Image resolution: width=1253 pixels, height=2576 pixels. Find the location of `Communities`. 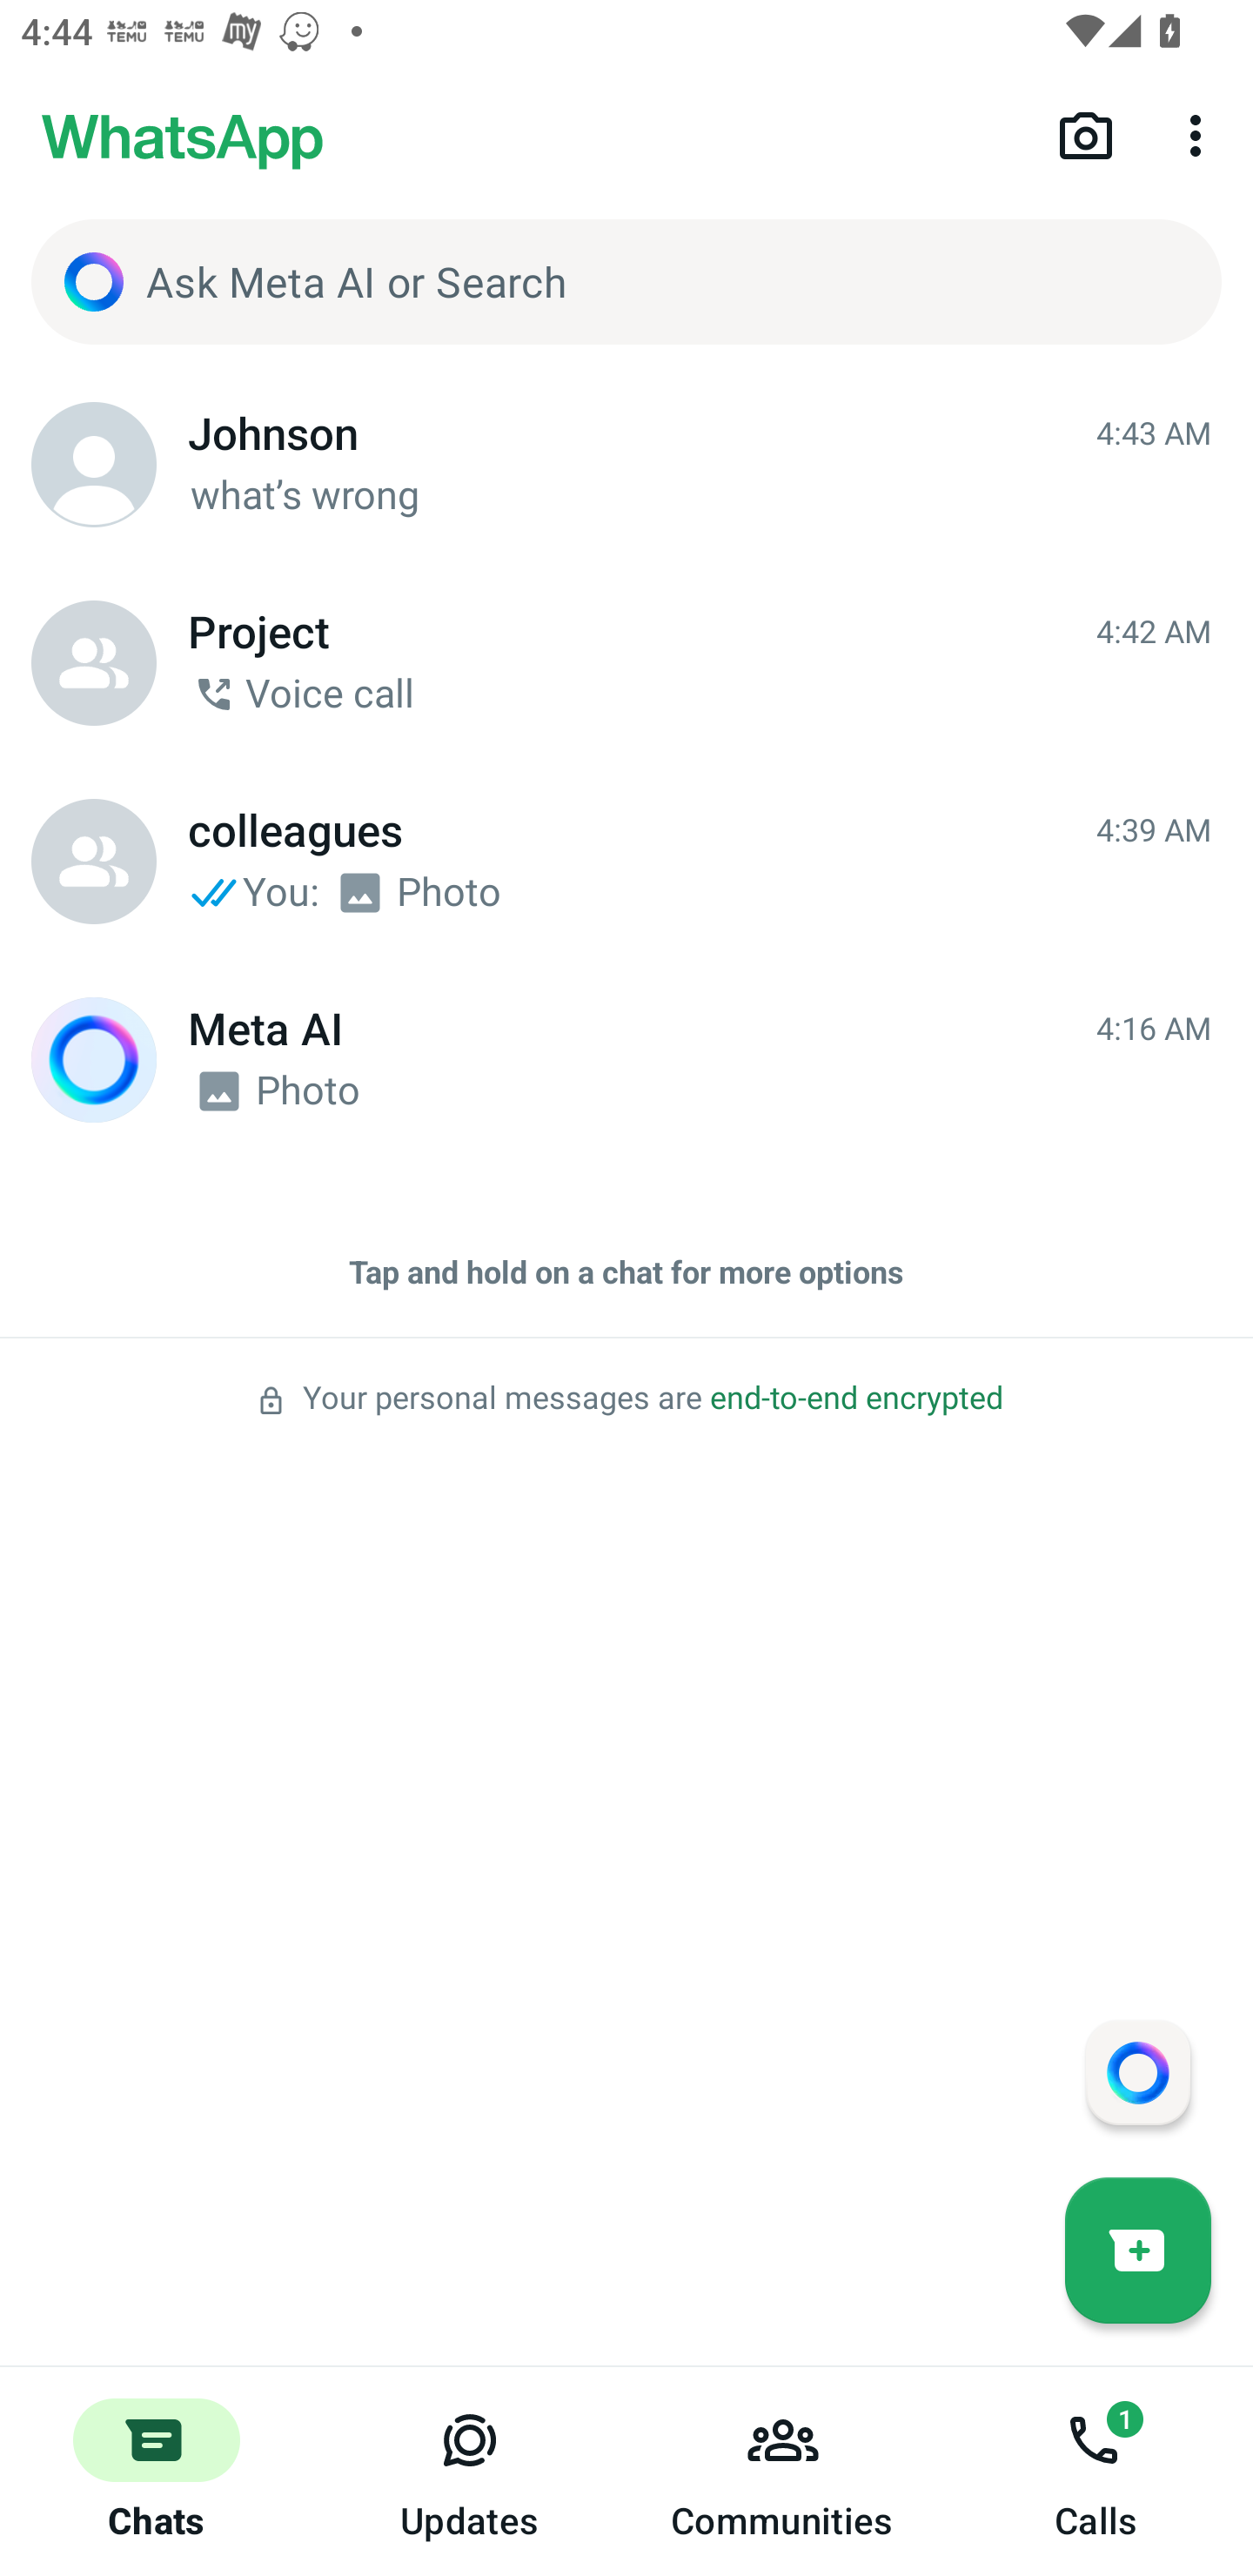

Communities is located at coordinates (783, 2472).